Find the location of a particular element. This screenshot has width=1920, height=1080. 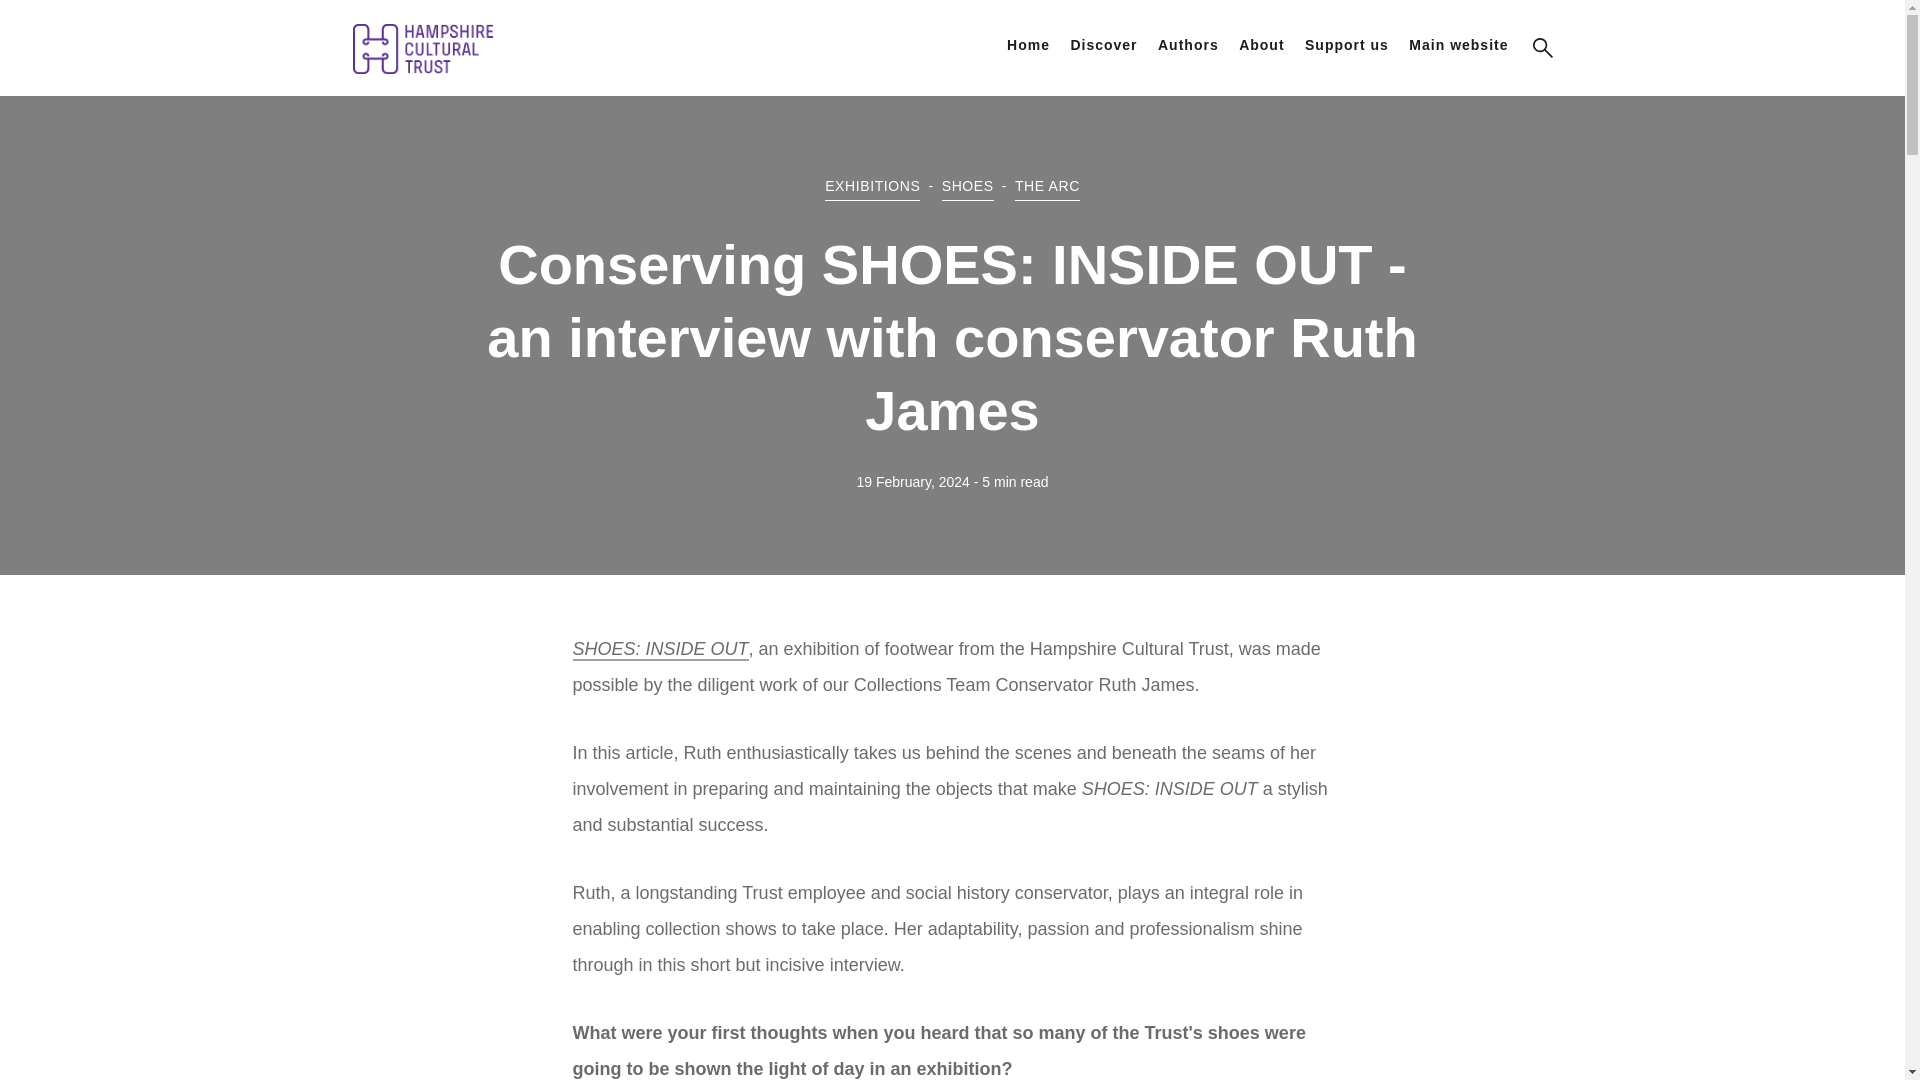

EXHIBITIONS is located at coordinates (872, 186).